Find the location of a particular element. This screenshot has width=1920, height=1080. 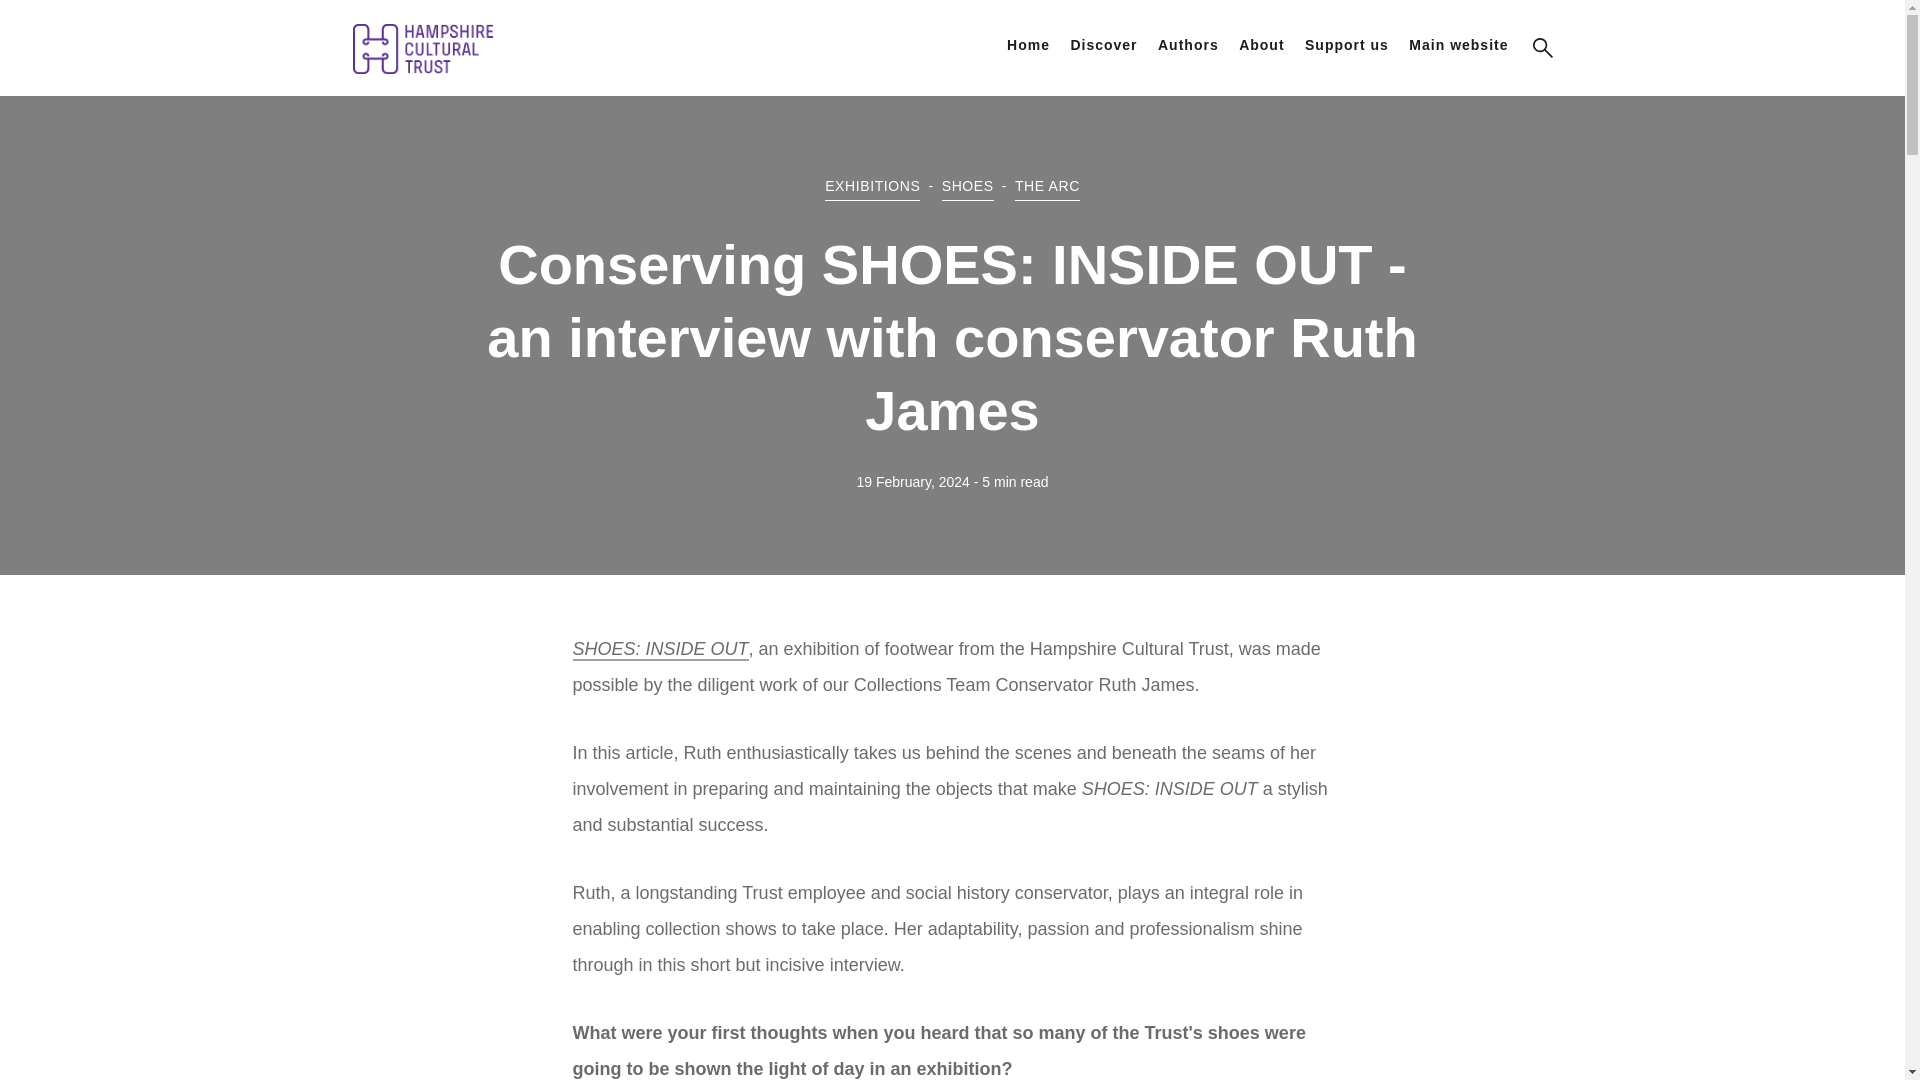

EXHIBITIONS is located at coordinates (872, 186).